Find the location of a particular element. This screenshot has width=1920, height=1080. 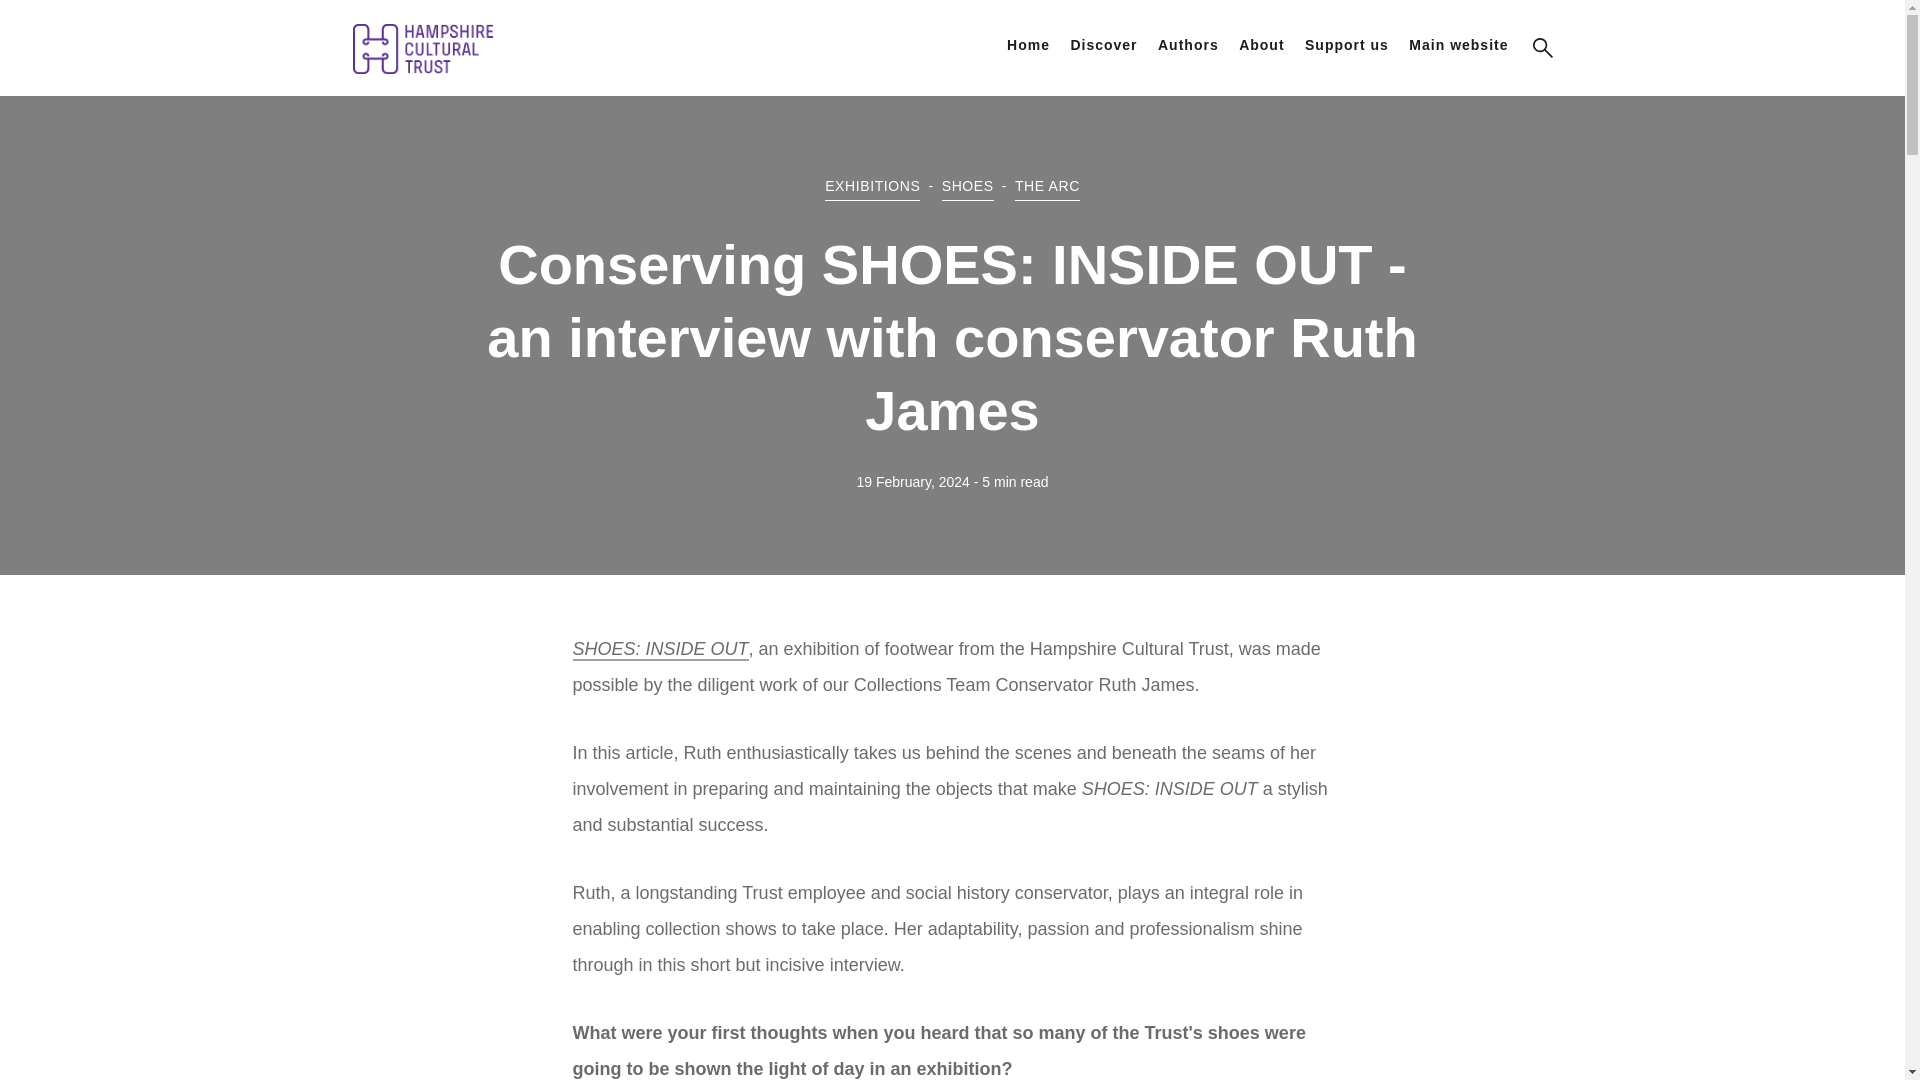

EXHIBITIONS is located at coordinates (872, 186).